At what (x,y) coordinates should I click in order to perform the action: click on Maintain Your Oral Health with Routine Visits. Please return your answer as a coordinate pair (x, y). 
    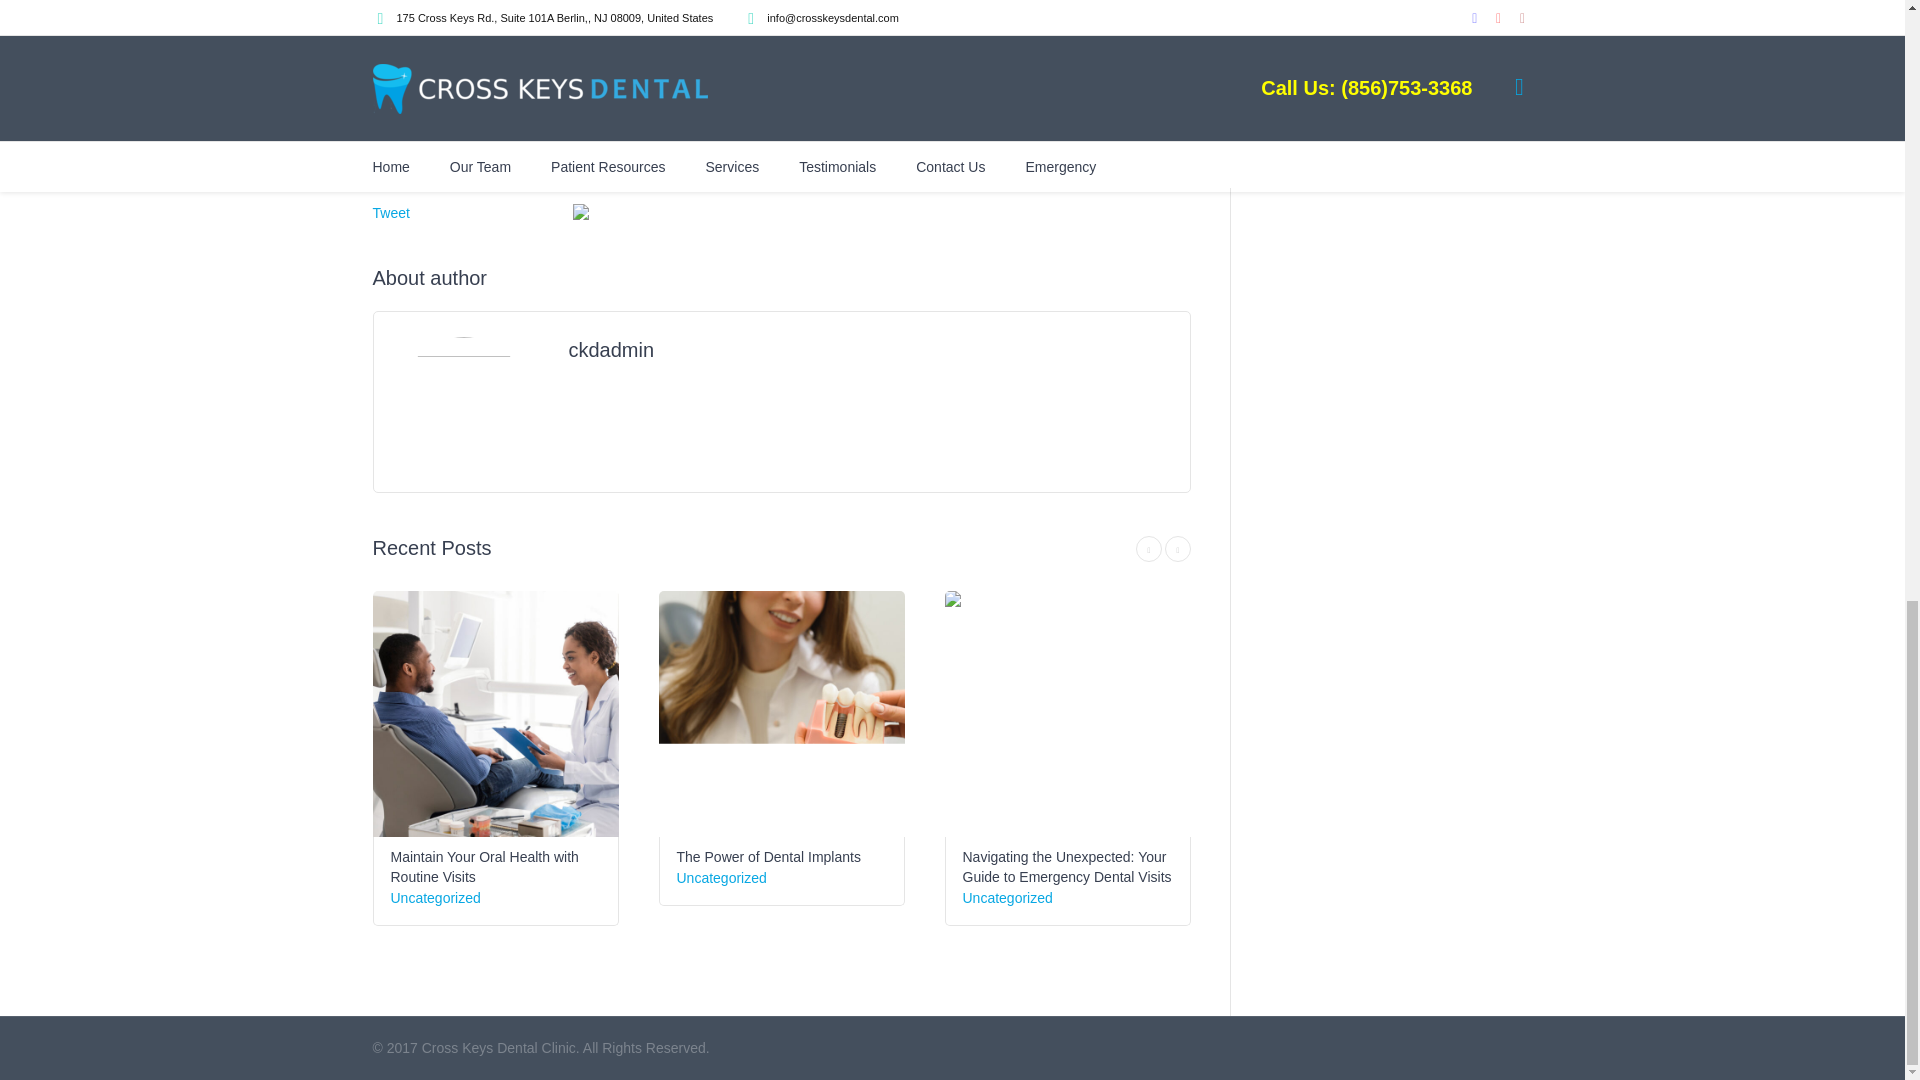
    Looking at the image, I should click on (495, 714).